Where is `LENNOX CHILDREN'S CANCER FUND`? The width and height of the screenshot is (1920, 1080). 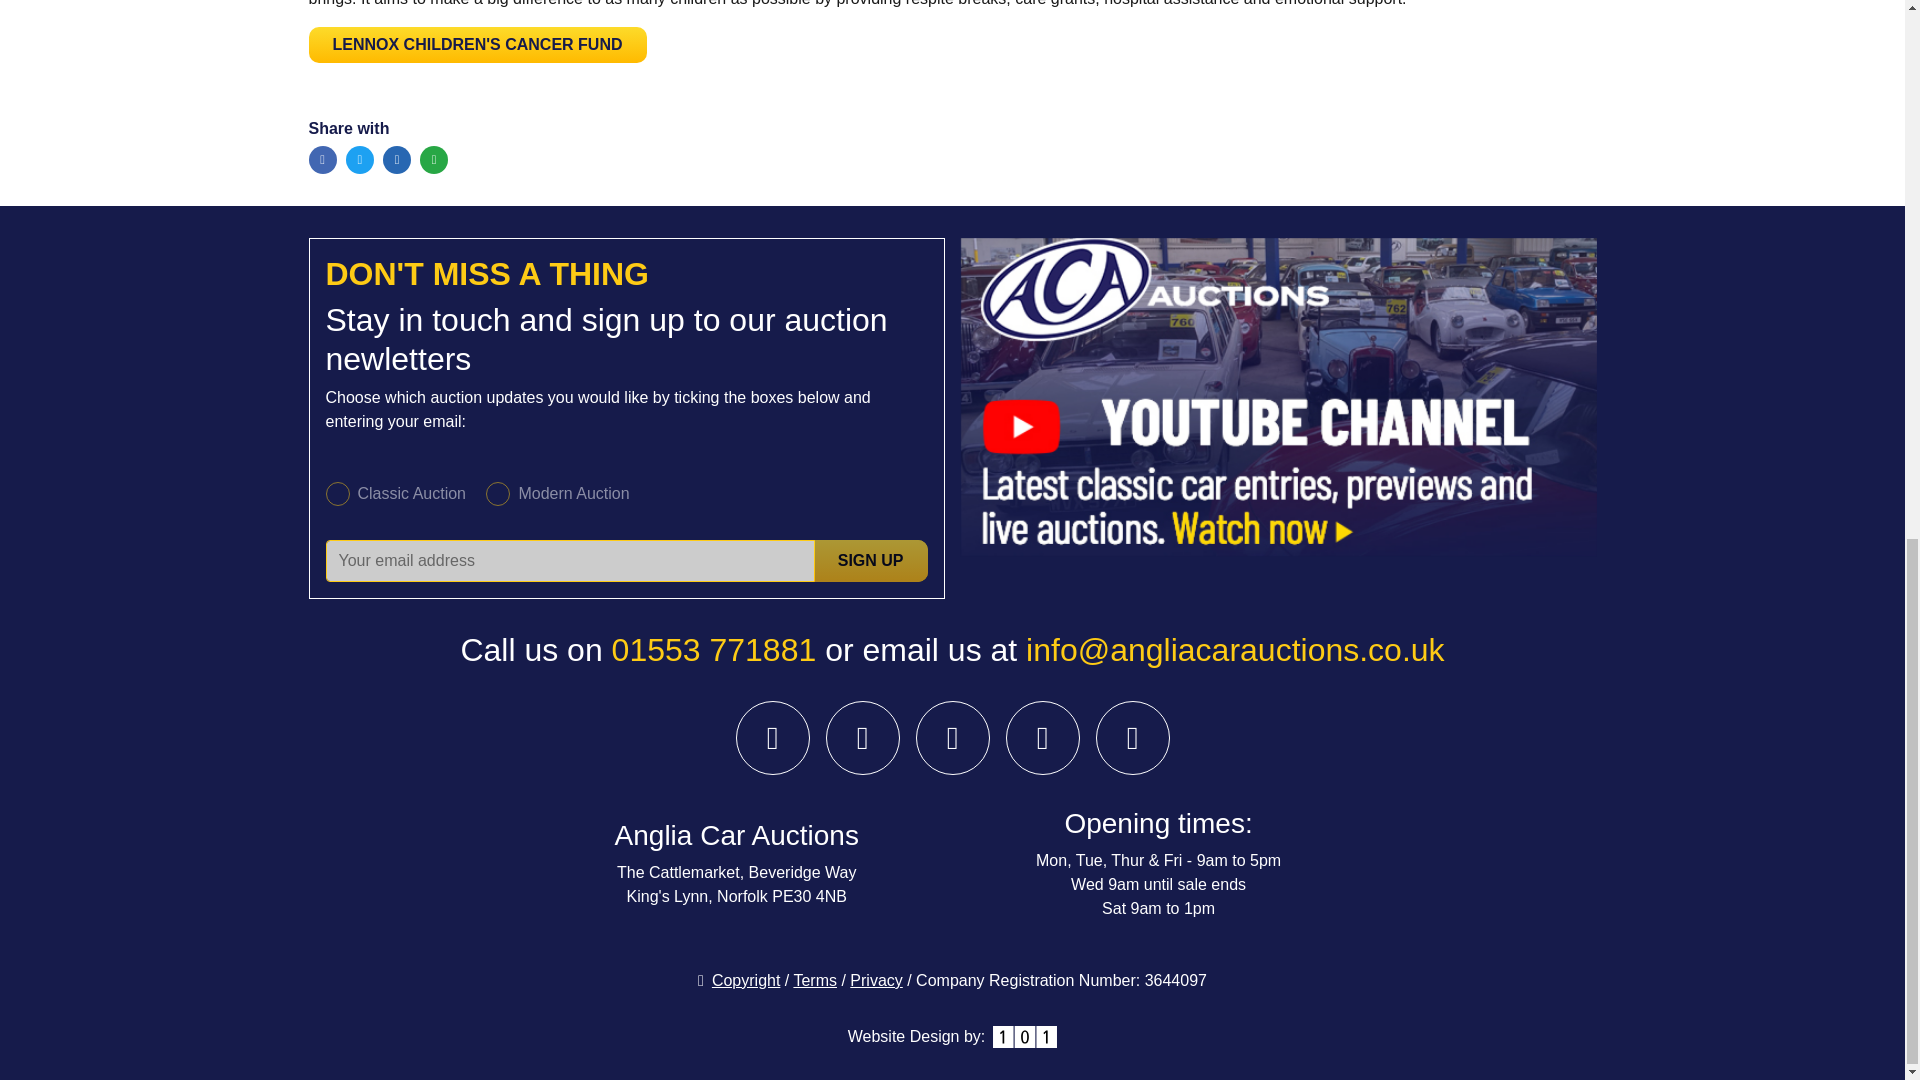
LENNOX CHILDREN'S CANCER FUND is located at coordinates (476, 42).